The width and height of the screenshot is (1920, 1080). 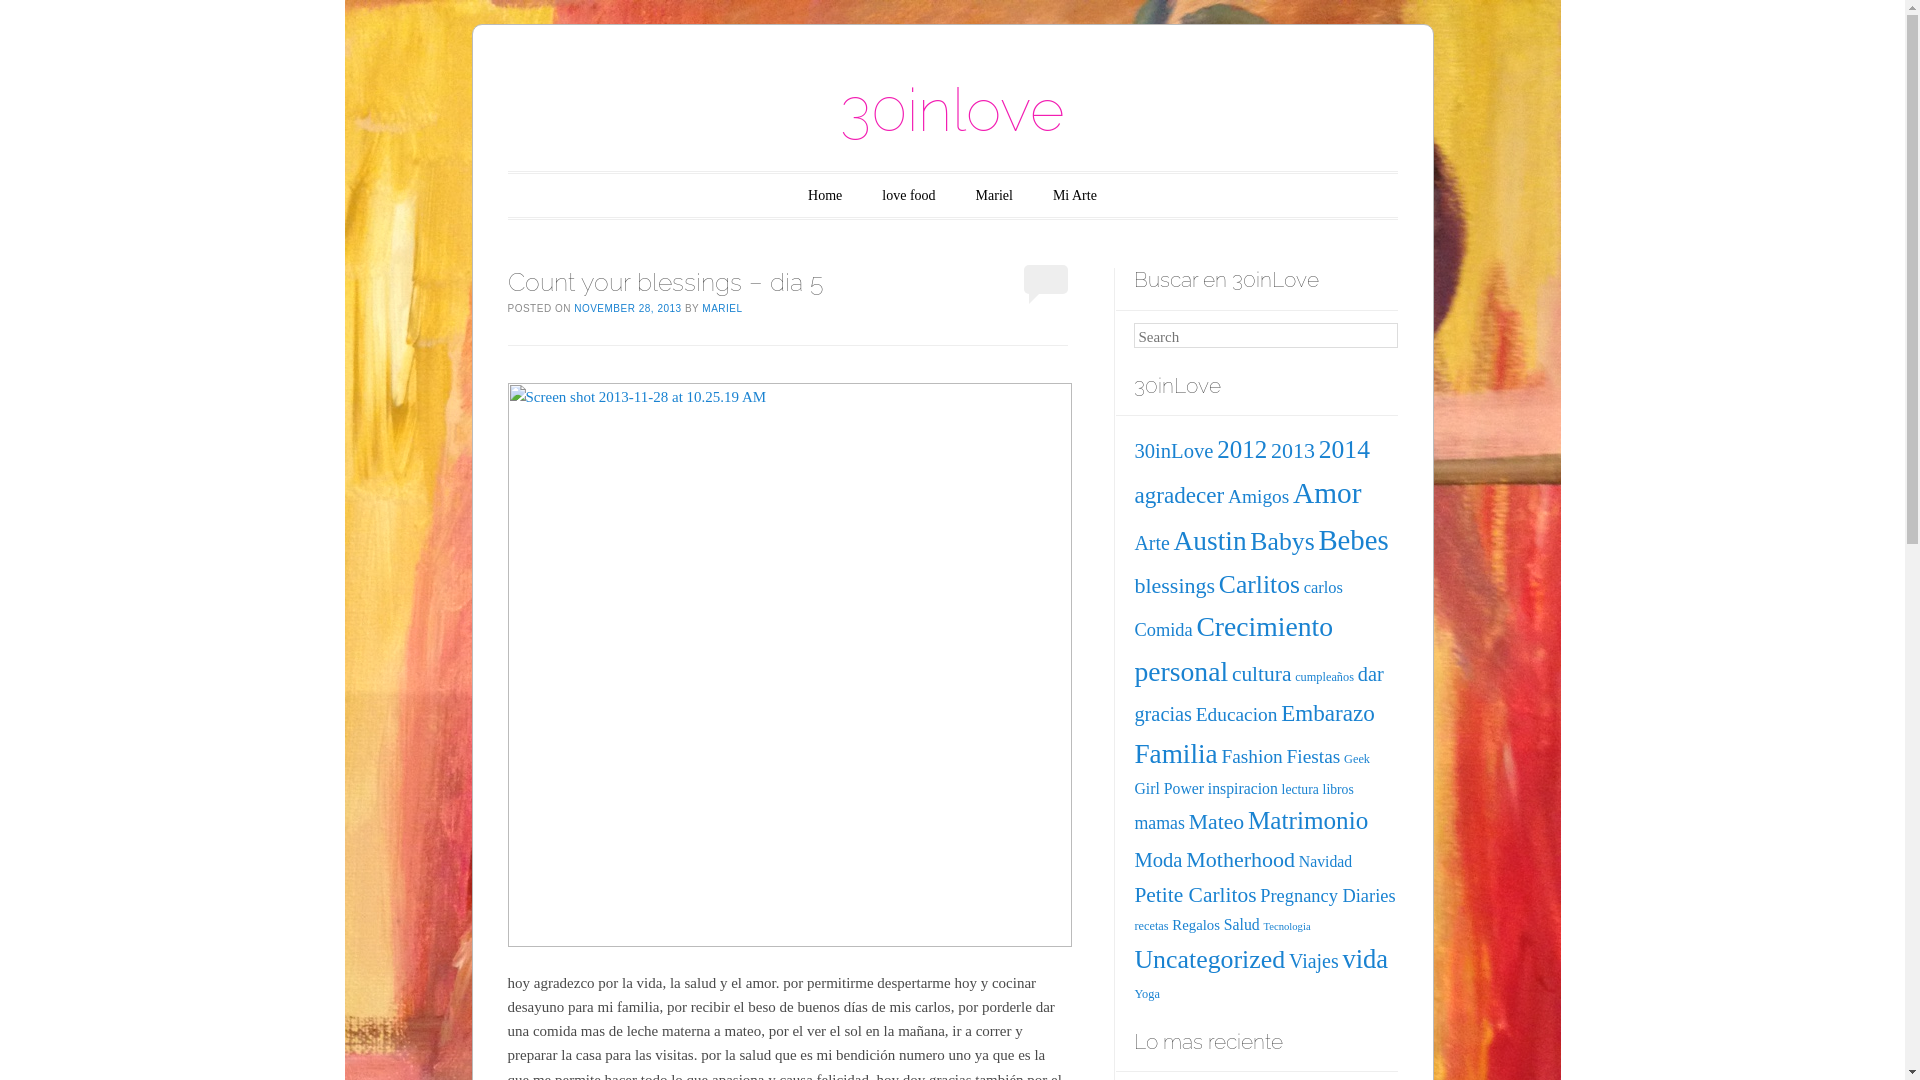 I want to click on Comida, so click(x=1163, y=630).